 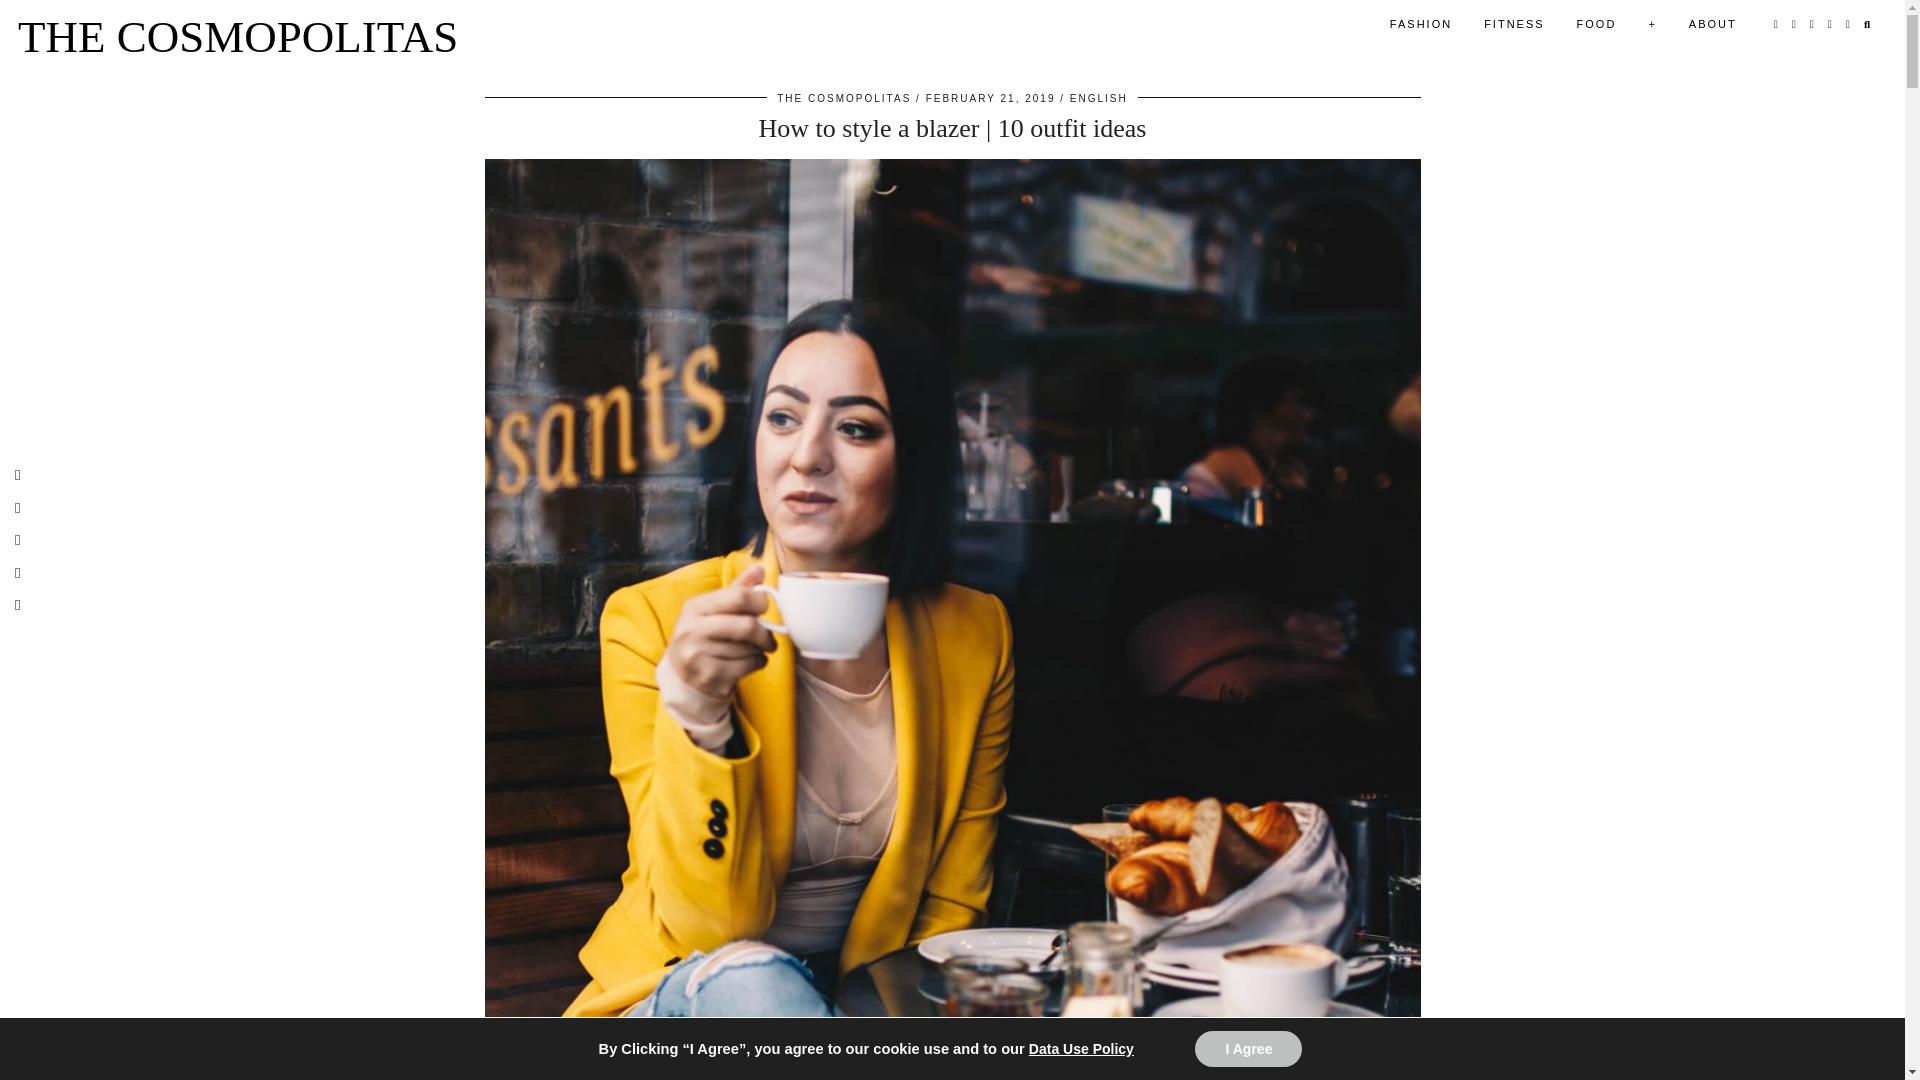 I want to click on FASHION, so click(x=1421, y=24).